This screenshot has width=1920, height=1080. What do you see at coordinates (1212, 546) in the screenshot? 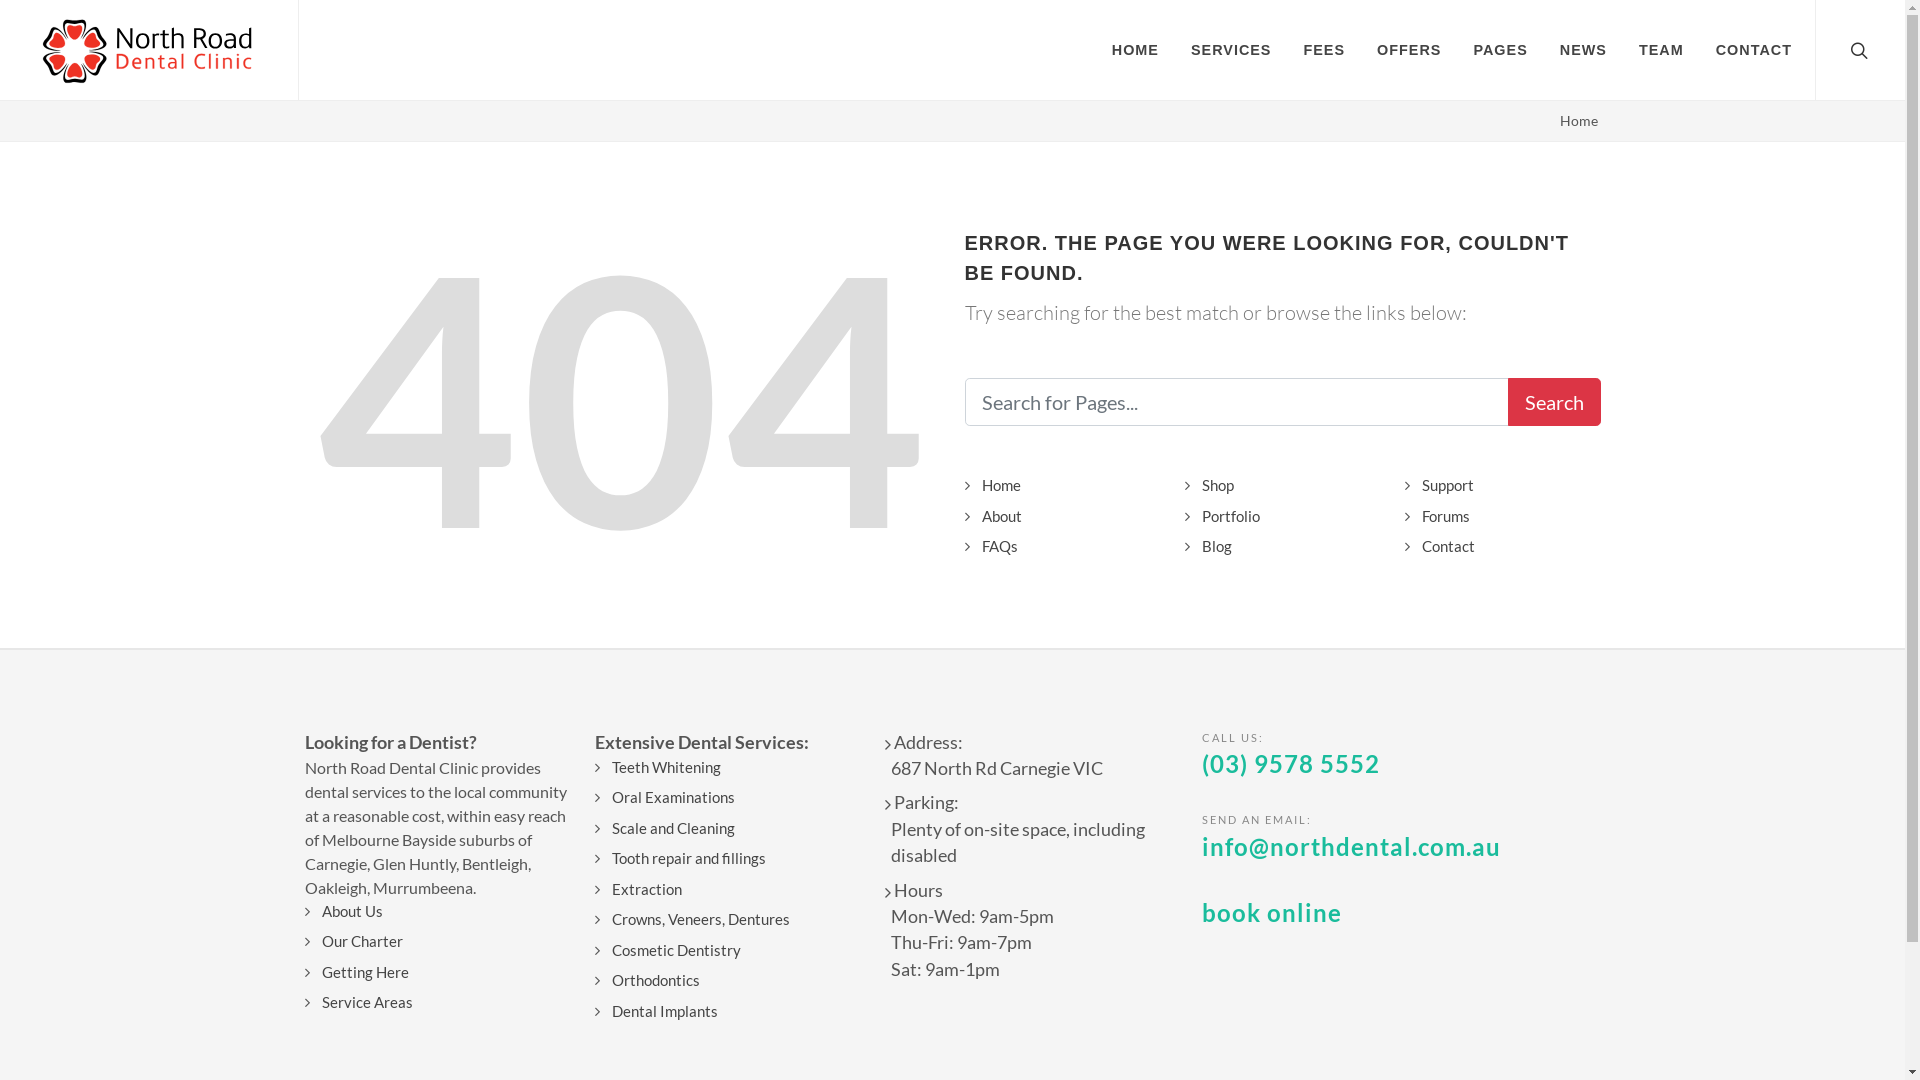
I see `Blog` at bounding box center [1212, 546].